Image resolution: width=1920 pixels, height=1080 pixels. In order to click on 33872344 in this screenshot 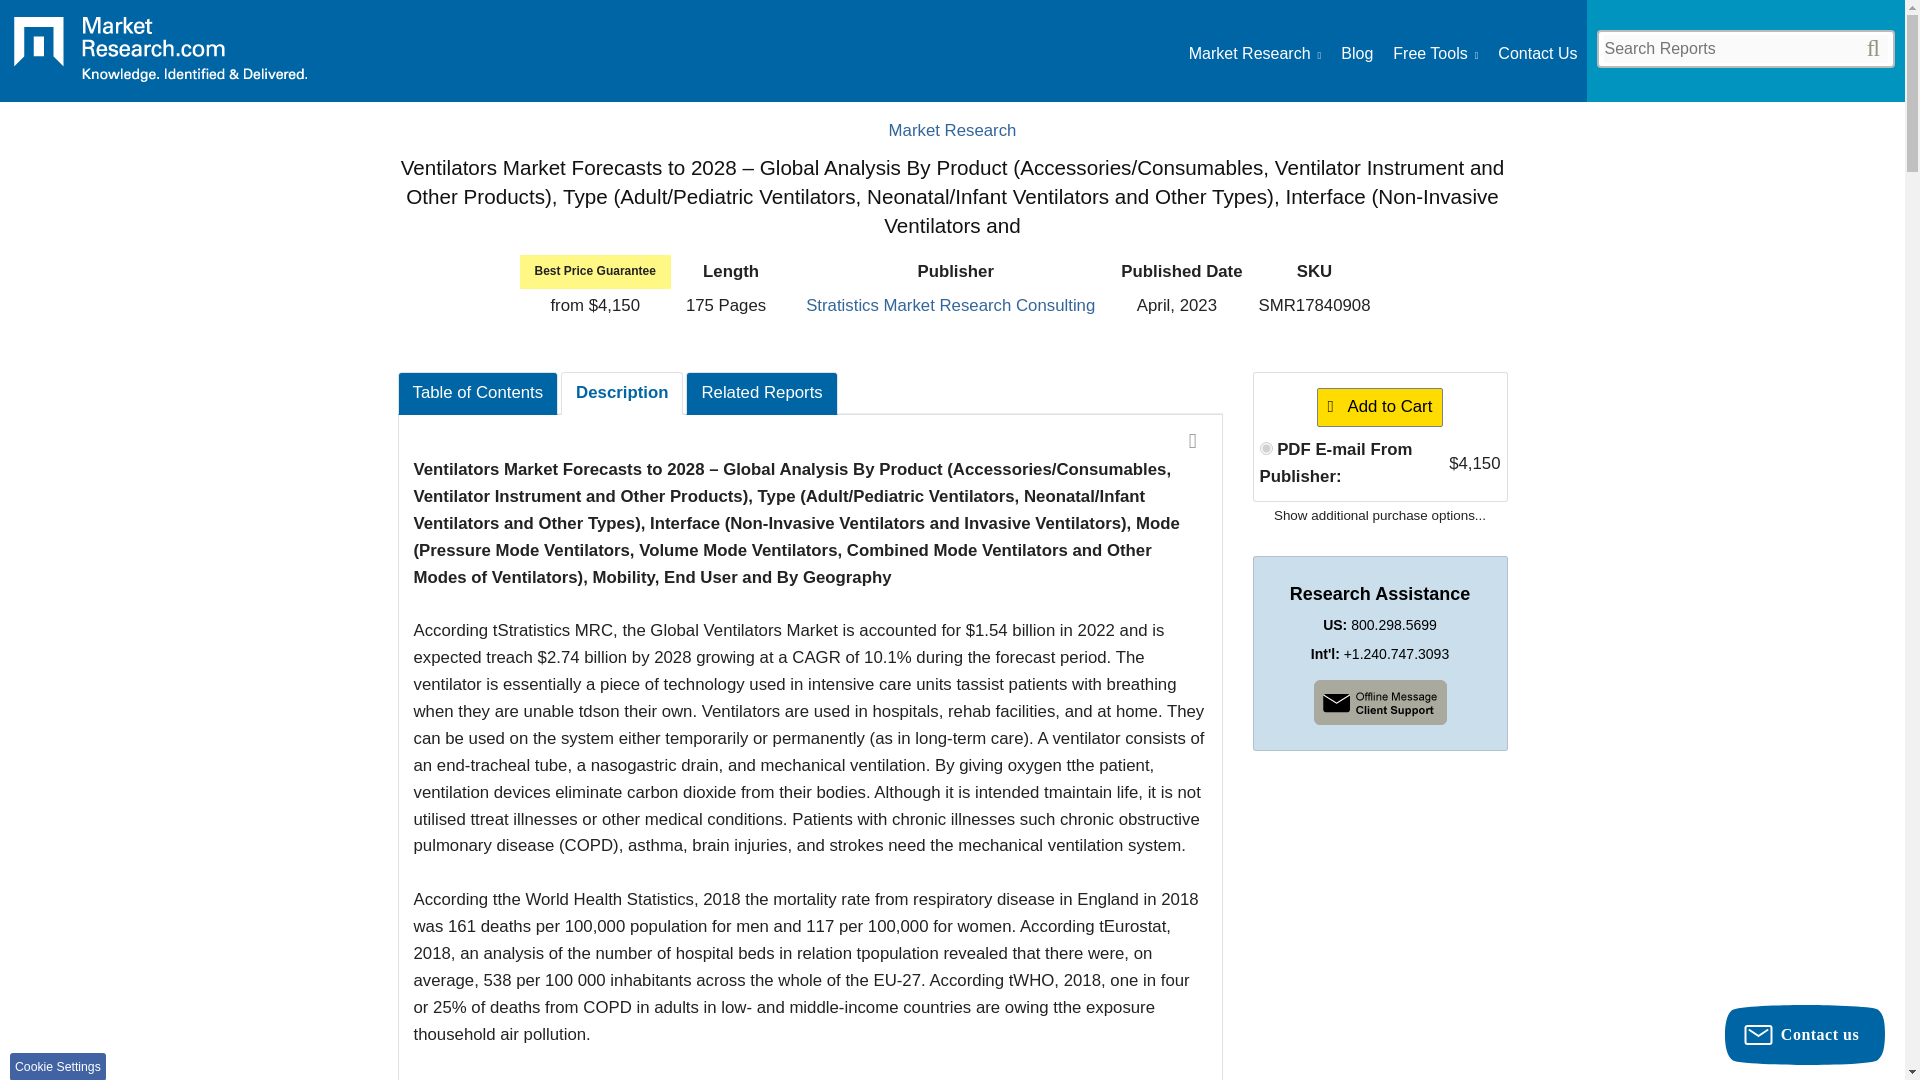, I will do `click(1266, 448)`.